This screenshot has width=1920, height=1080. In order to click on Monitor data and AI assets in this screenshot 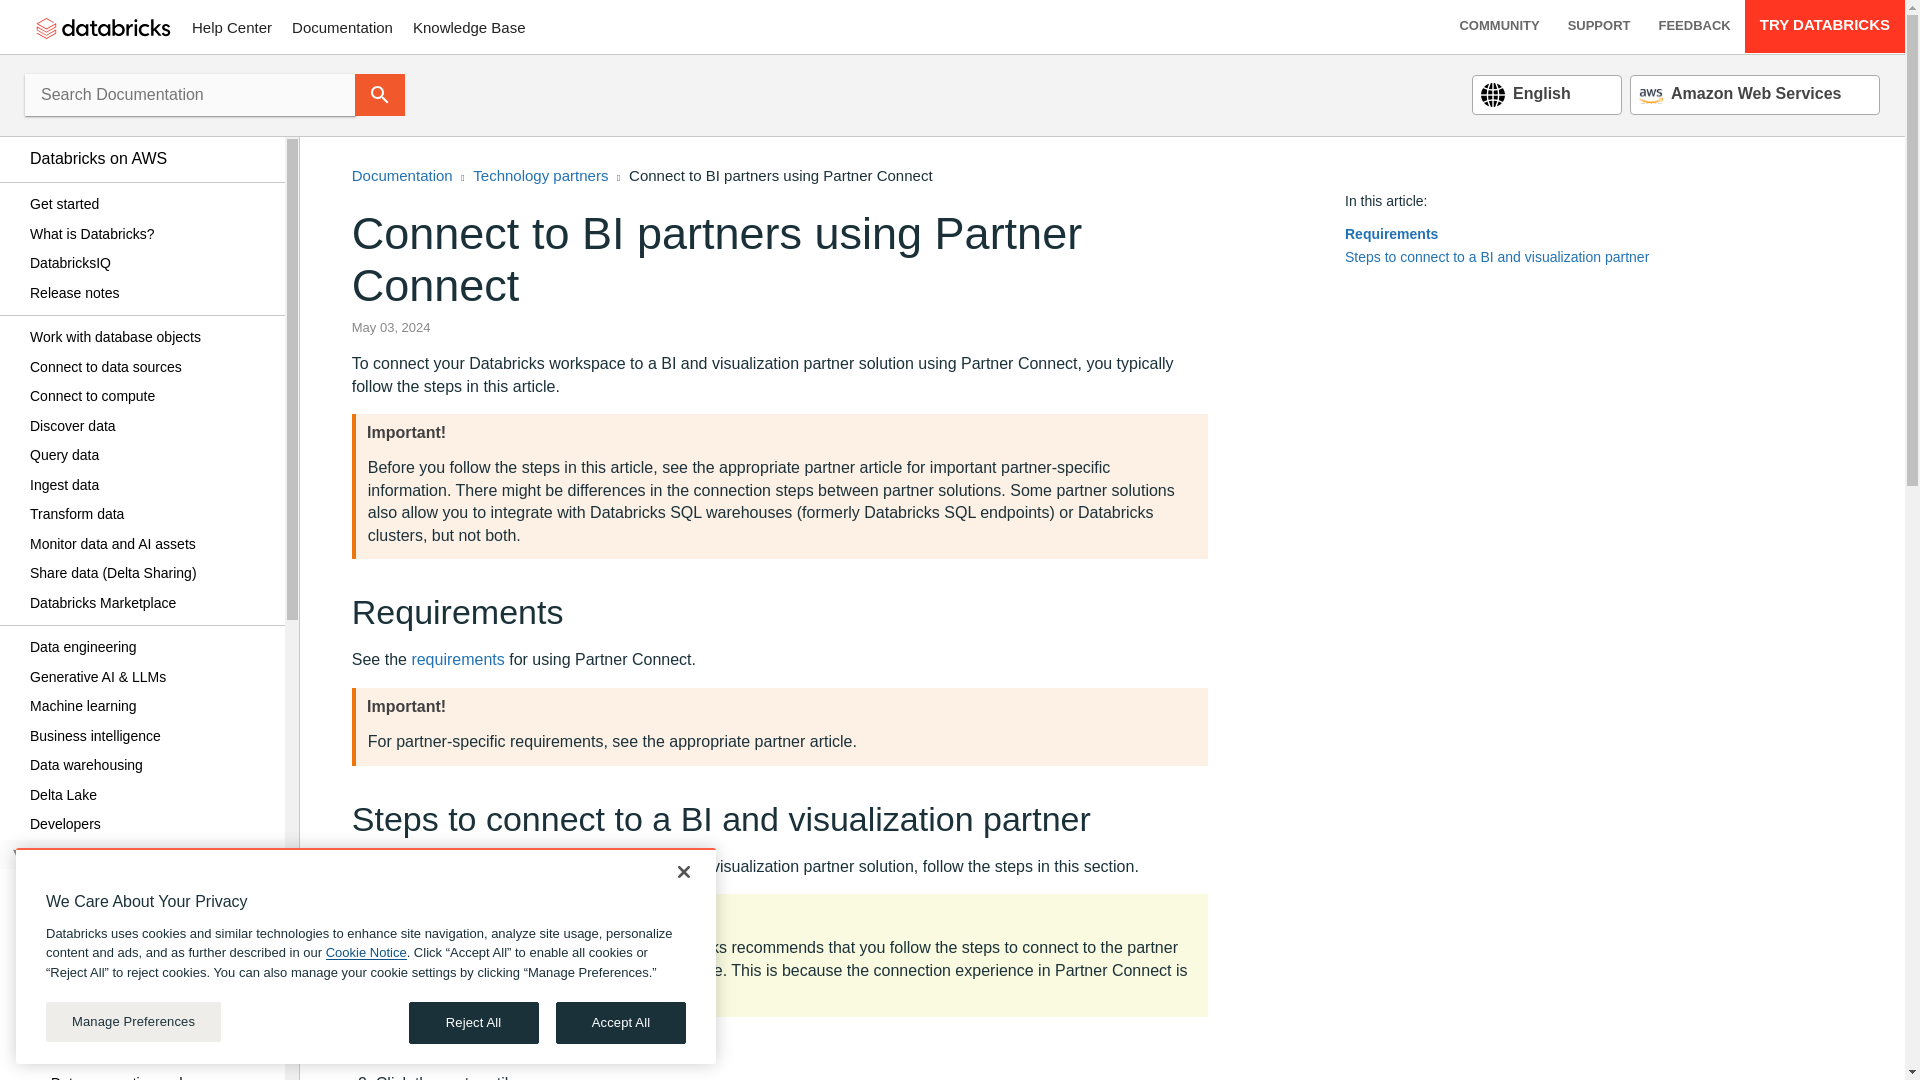, I will do `click(150, 545)`.